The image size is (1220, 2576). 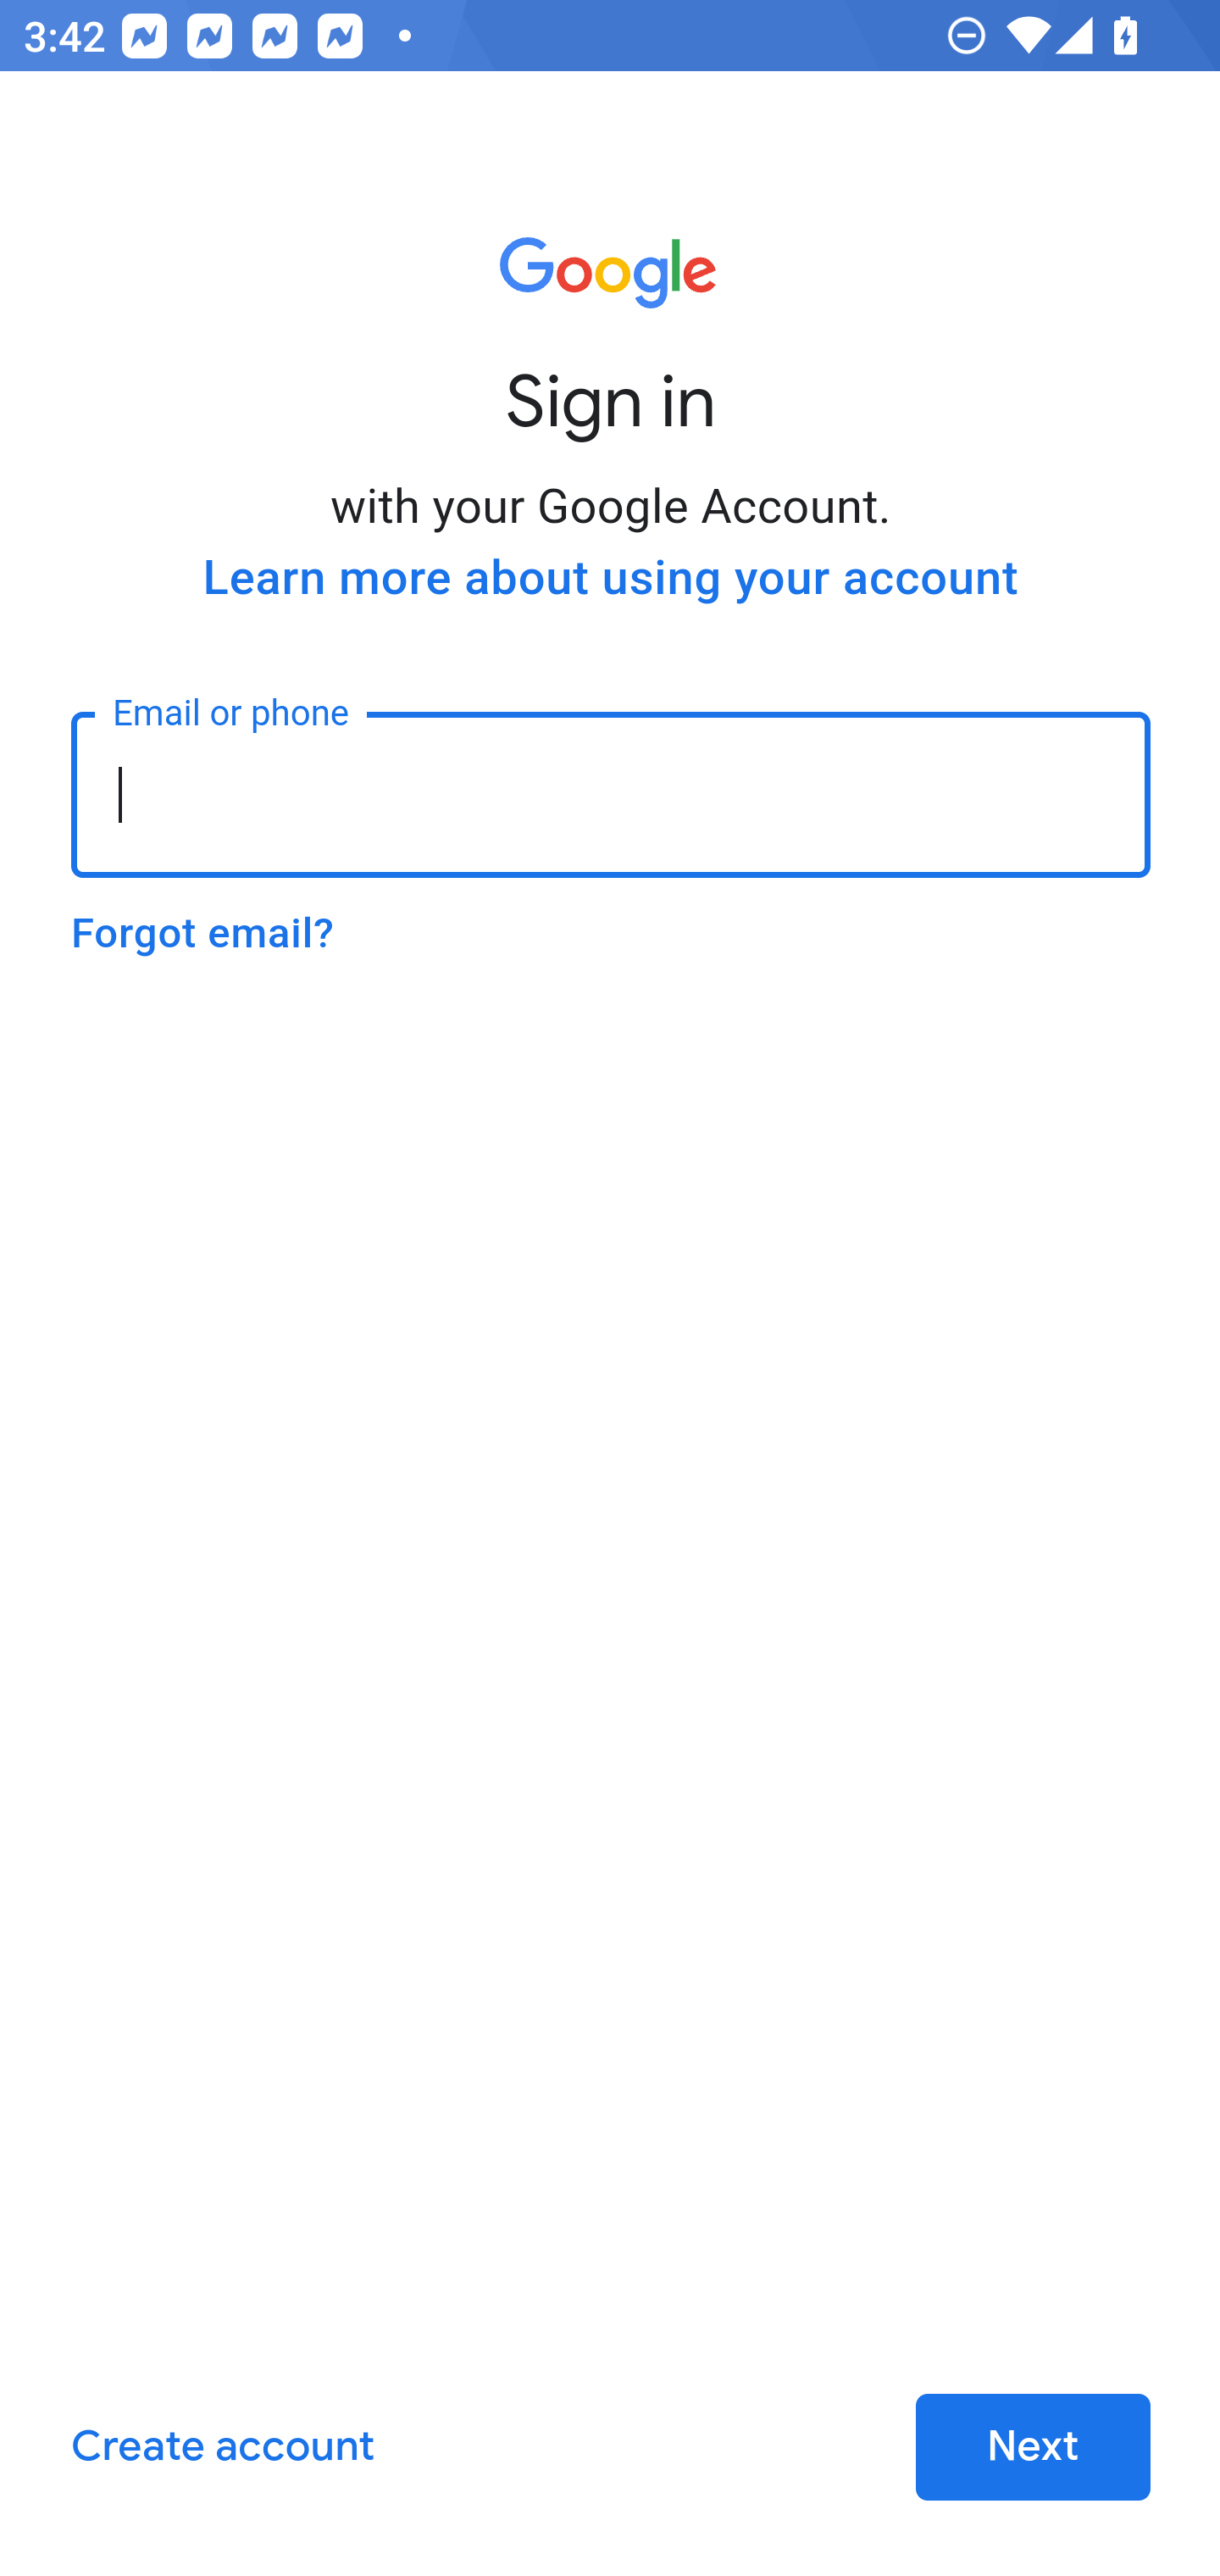 What do you see at coordinates (1033, 2448) in the screenshot?
I see `Next` at bounding box center [1033, 2448].